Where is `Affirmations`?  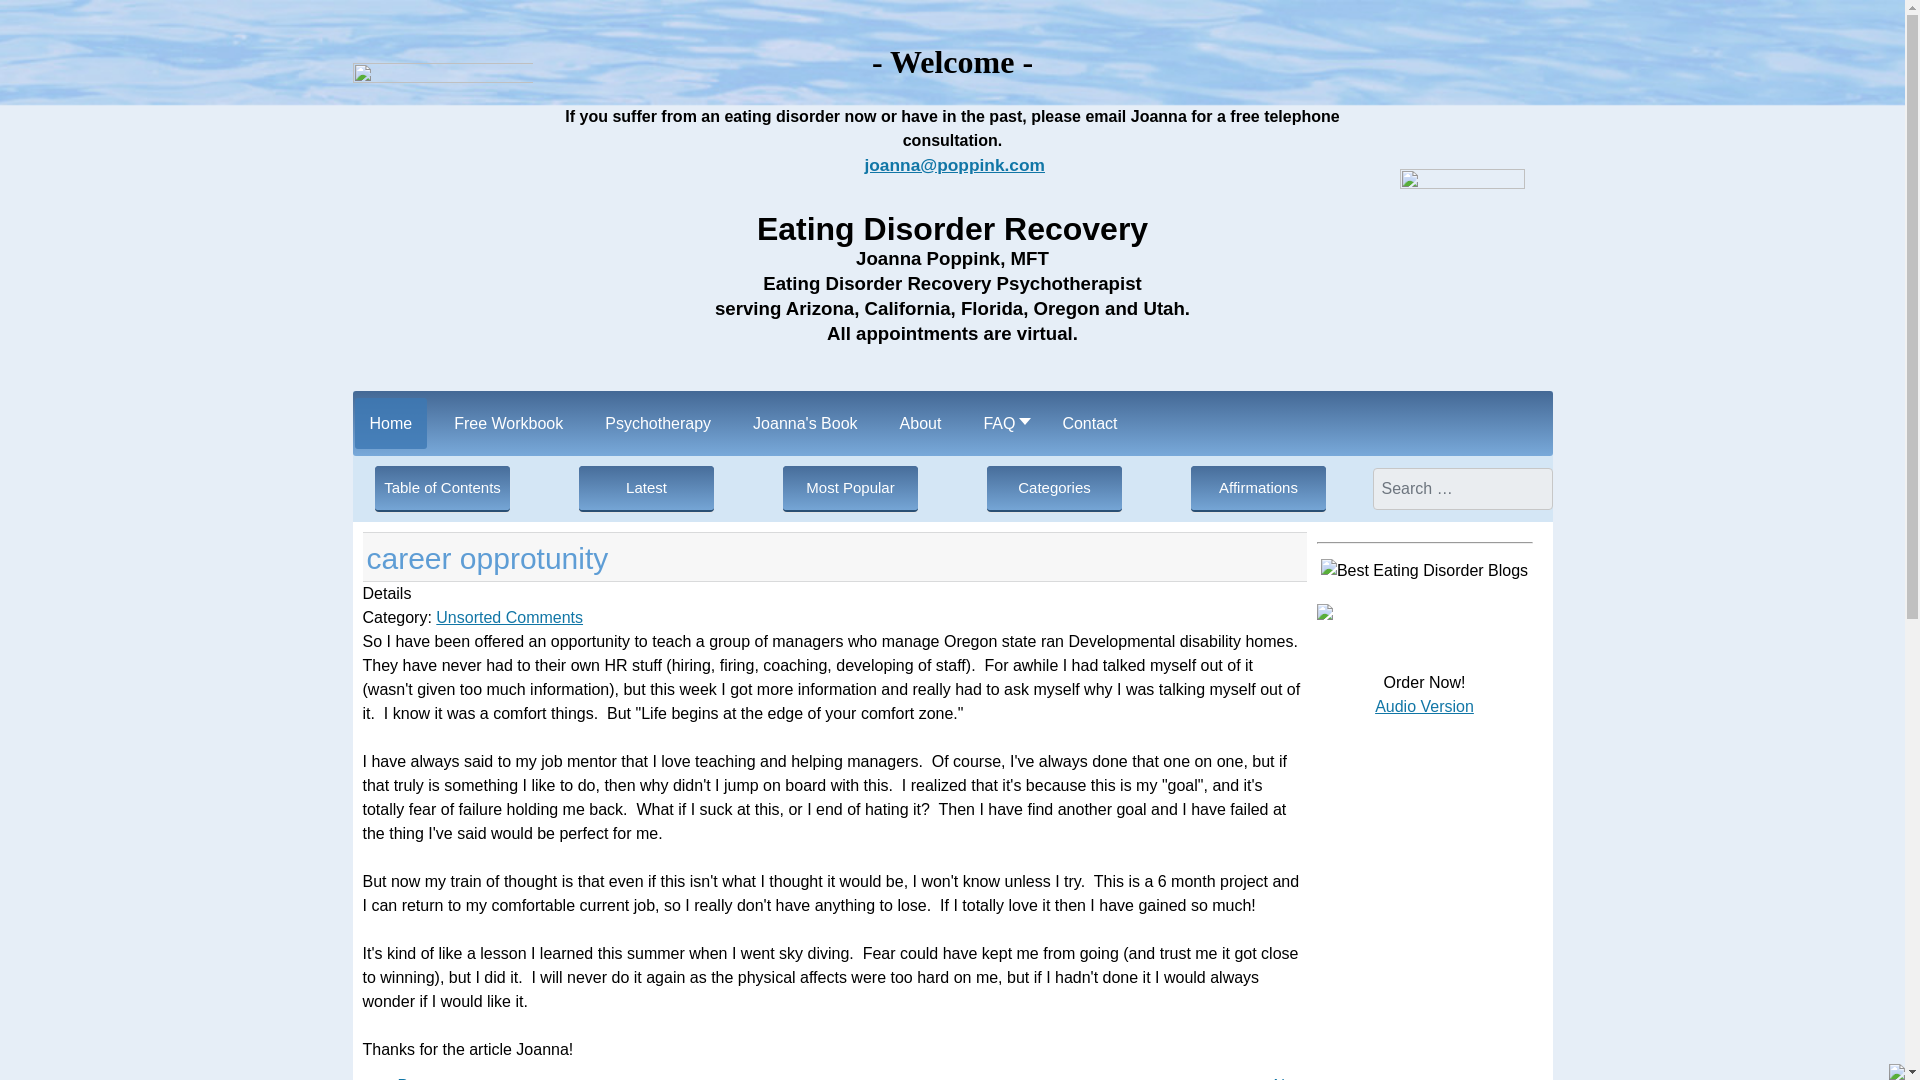
Affirmations is located at coordinates (1258, 488).